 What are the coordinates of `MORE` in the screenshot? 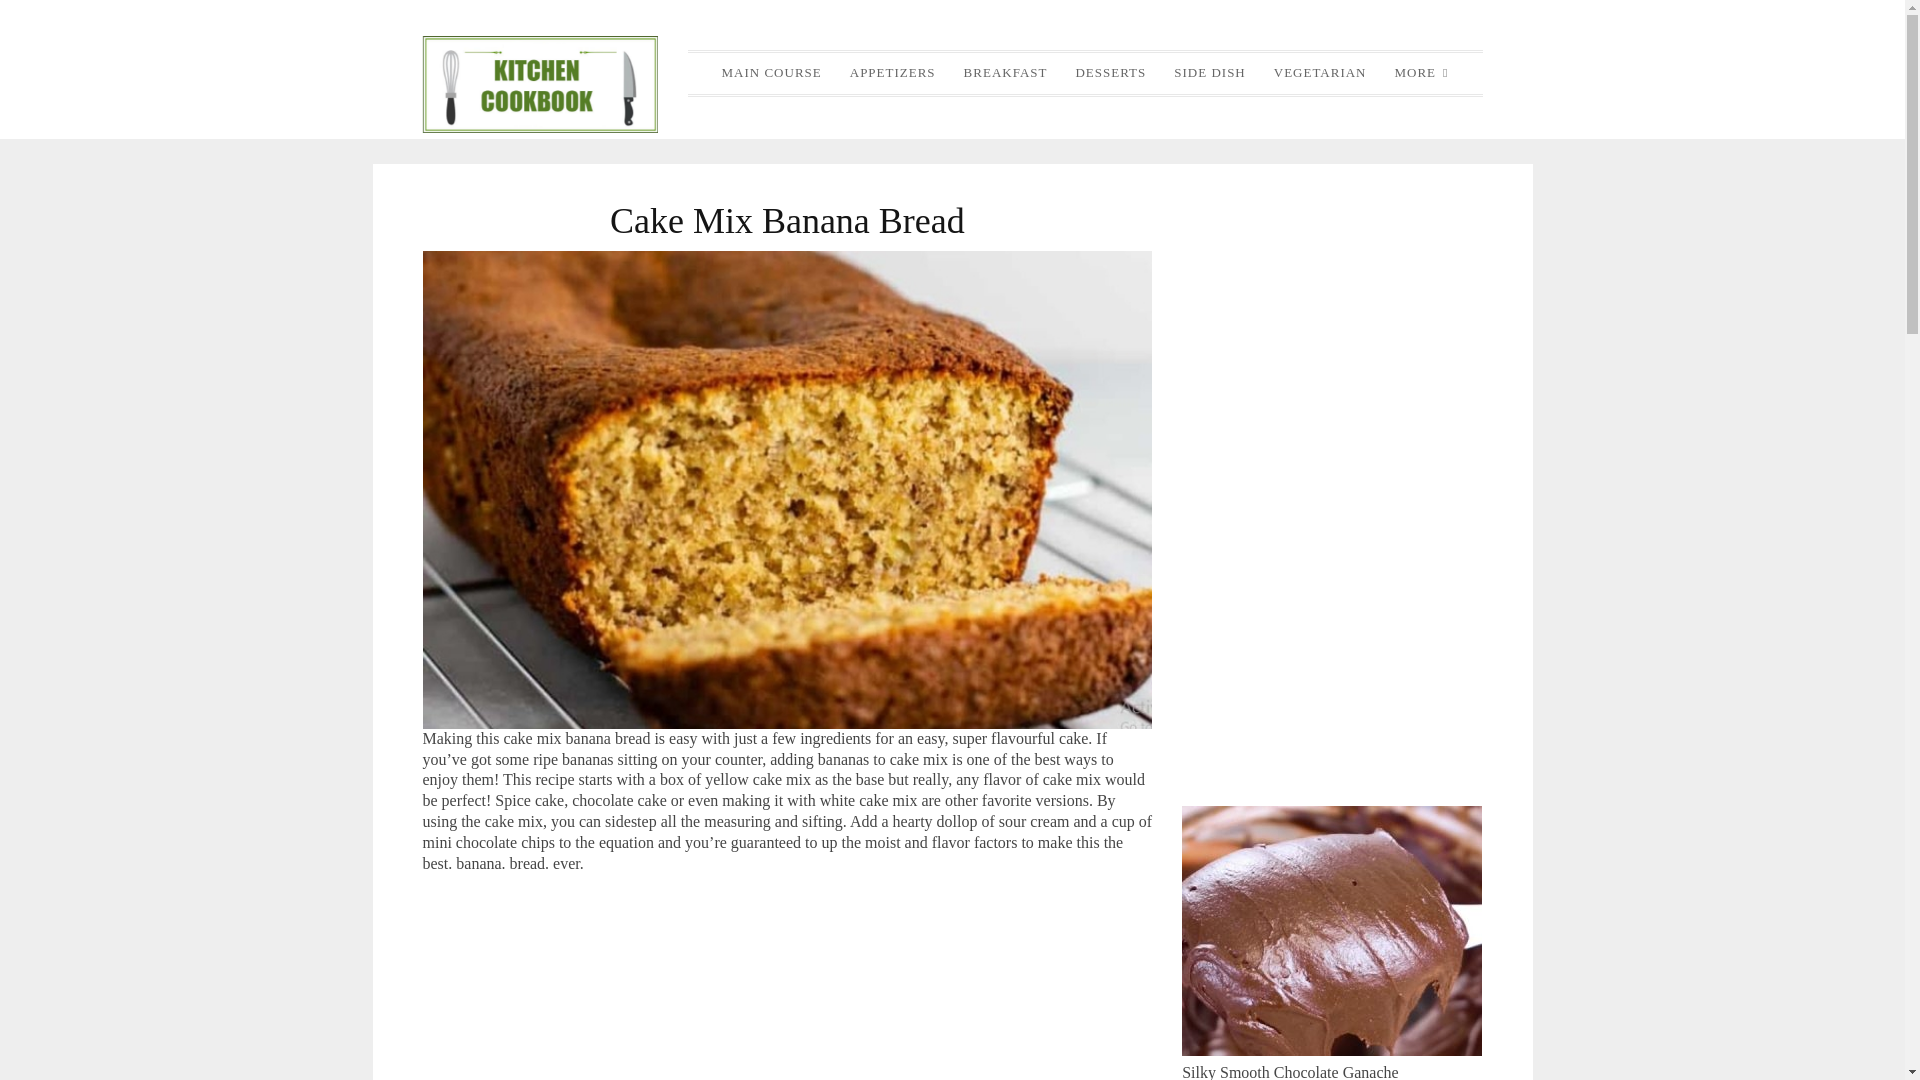 It's located at (1420, 72).